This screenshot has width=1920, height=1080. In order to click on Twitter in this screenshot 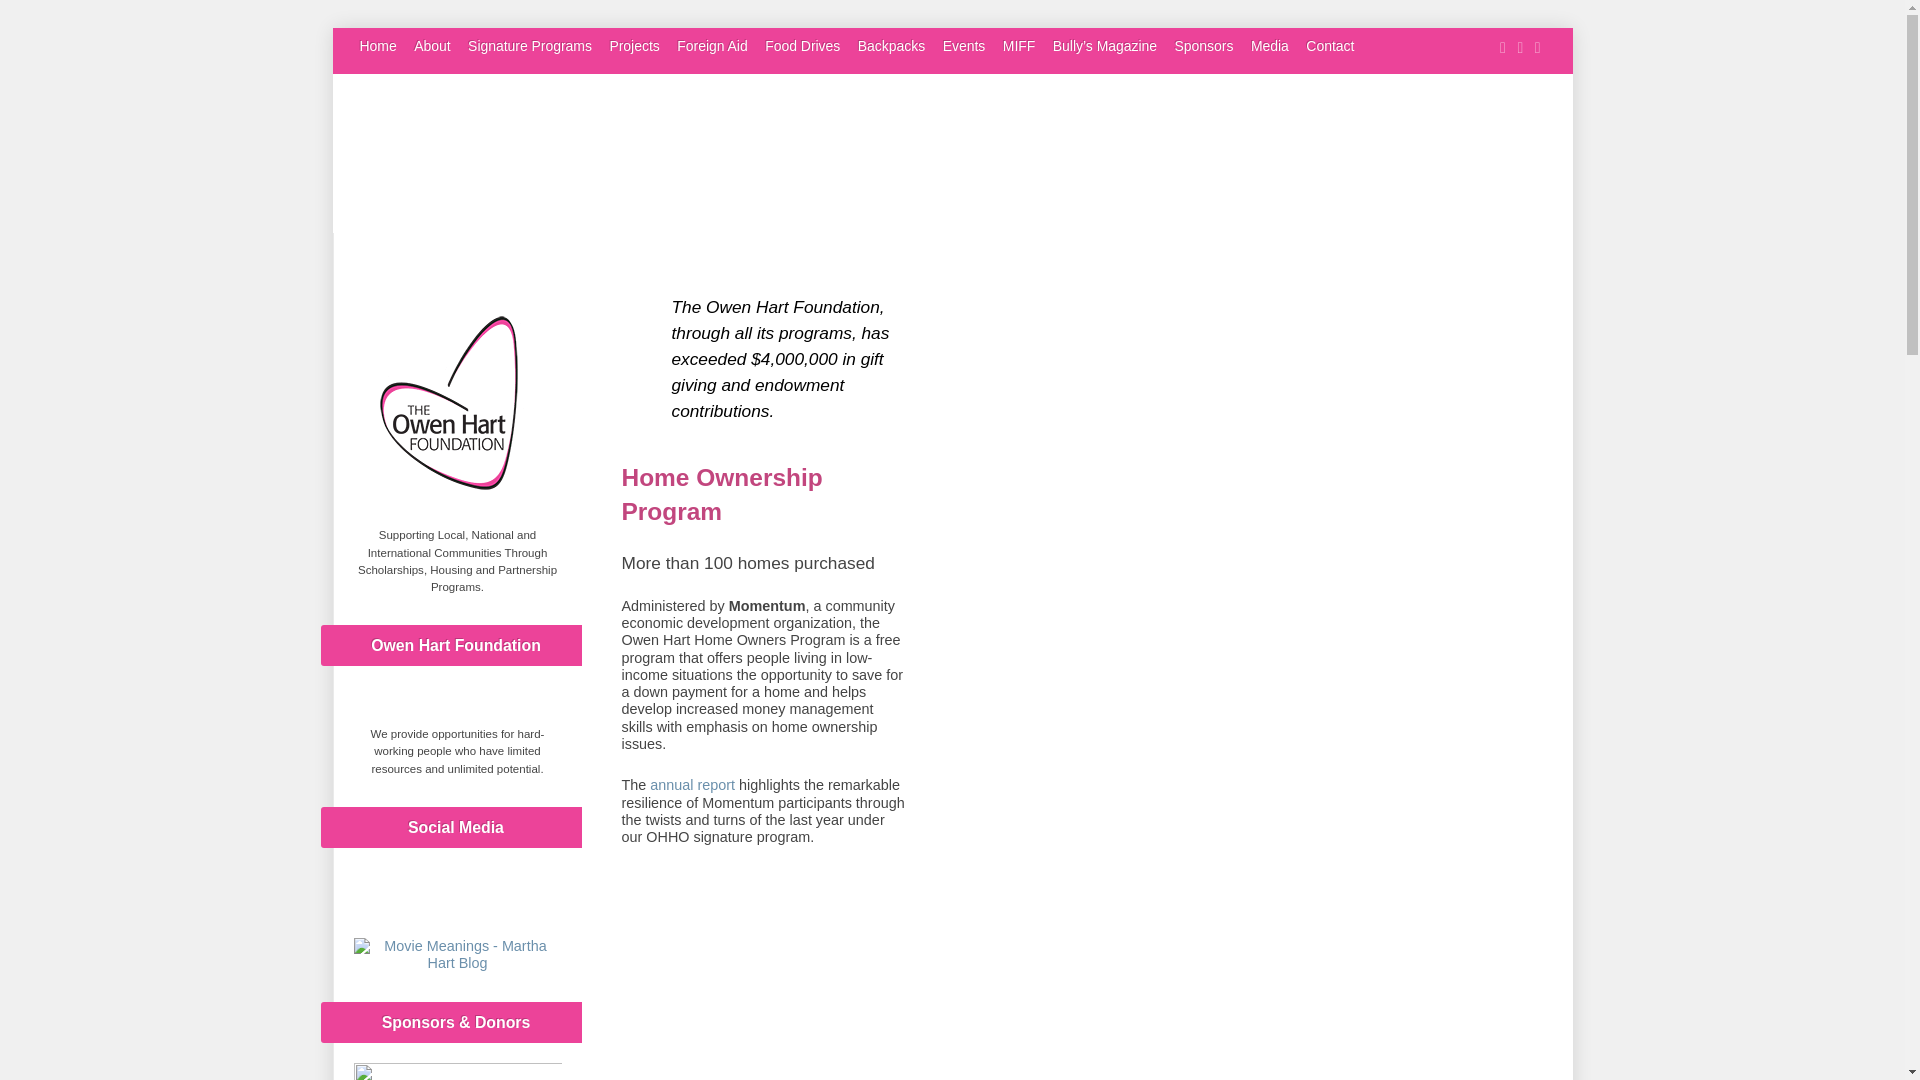, I will do `click(456, 899)`.